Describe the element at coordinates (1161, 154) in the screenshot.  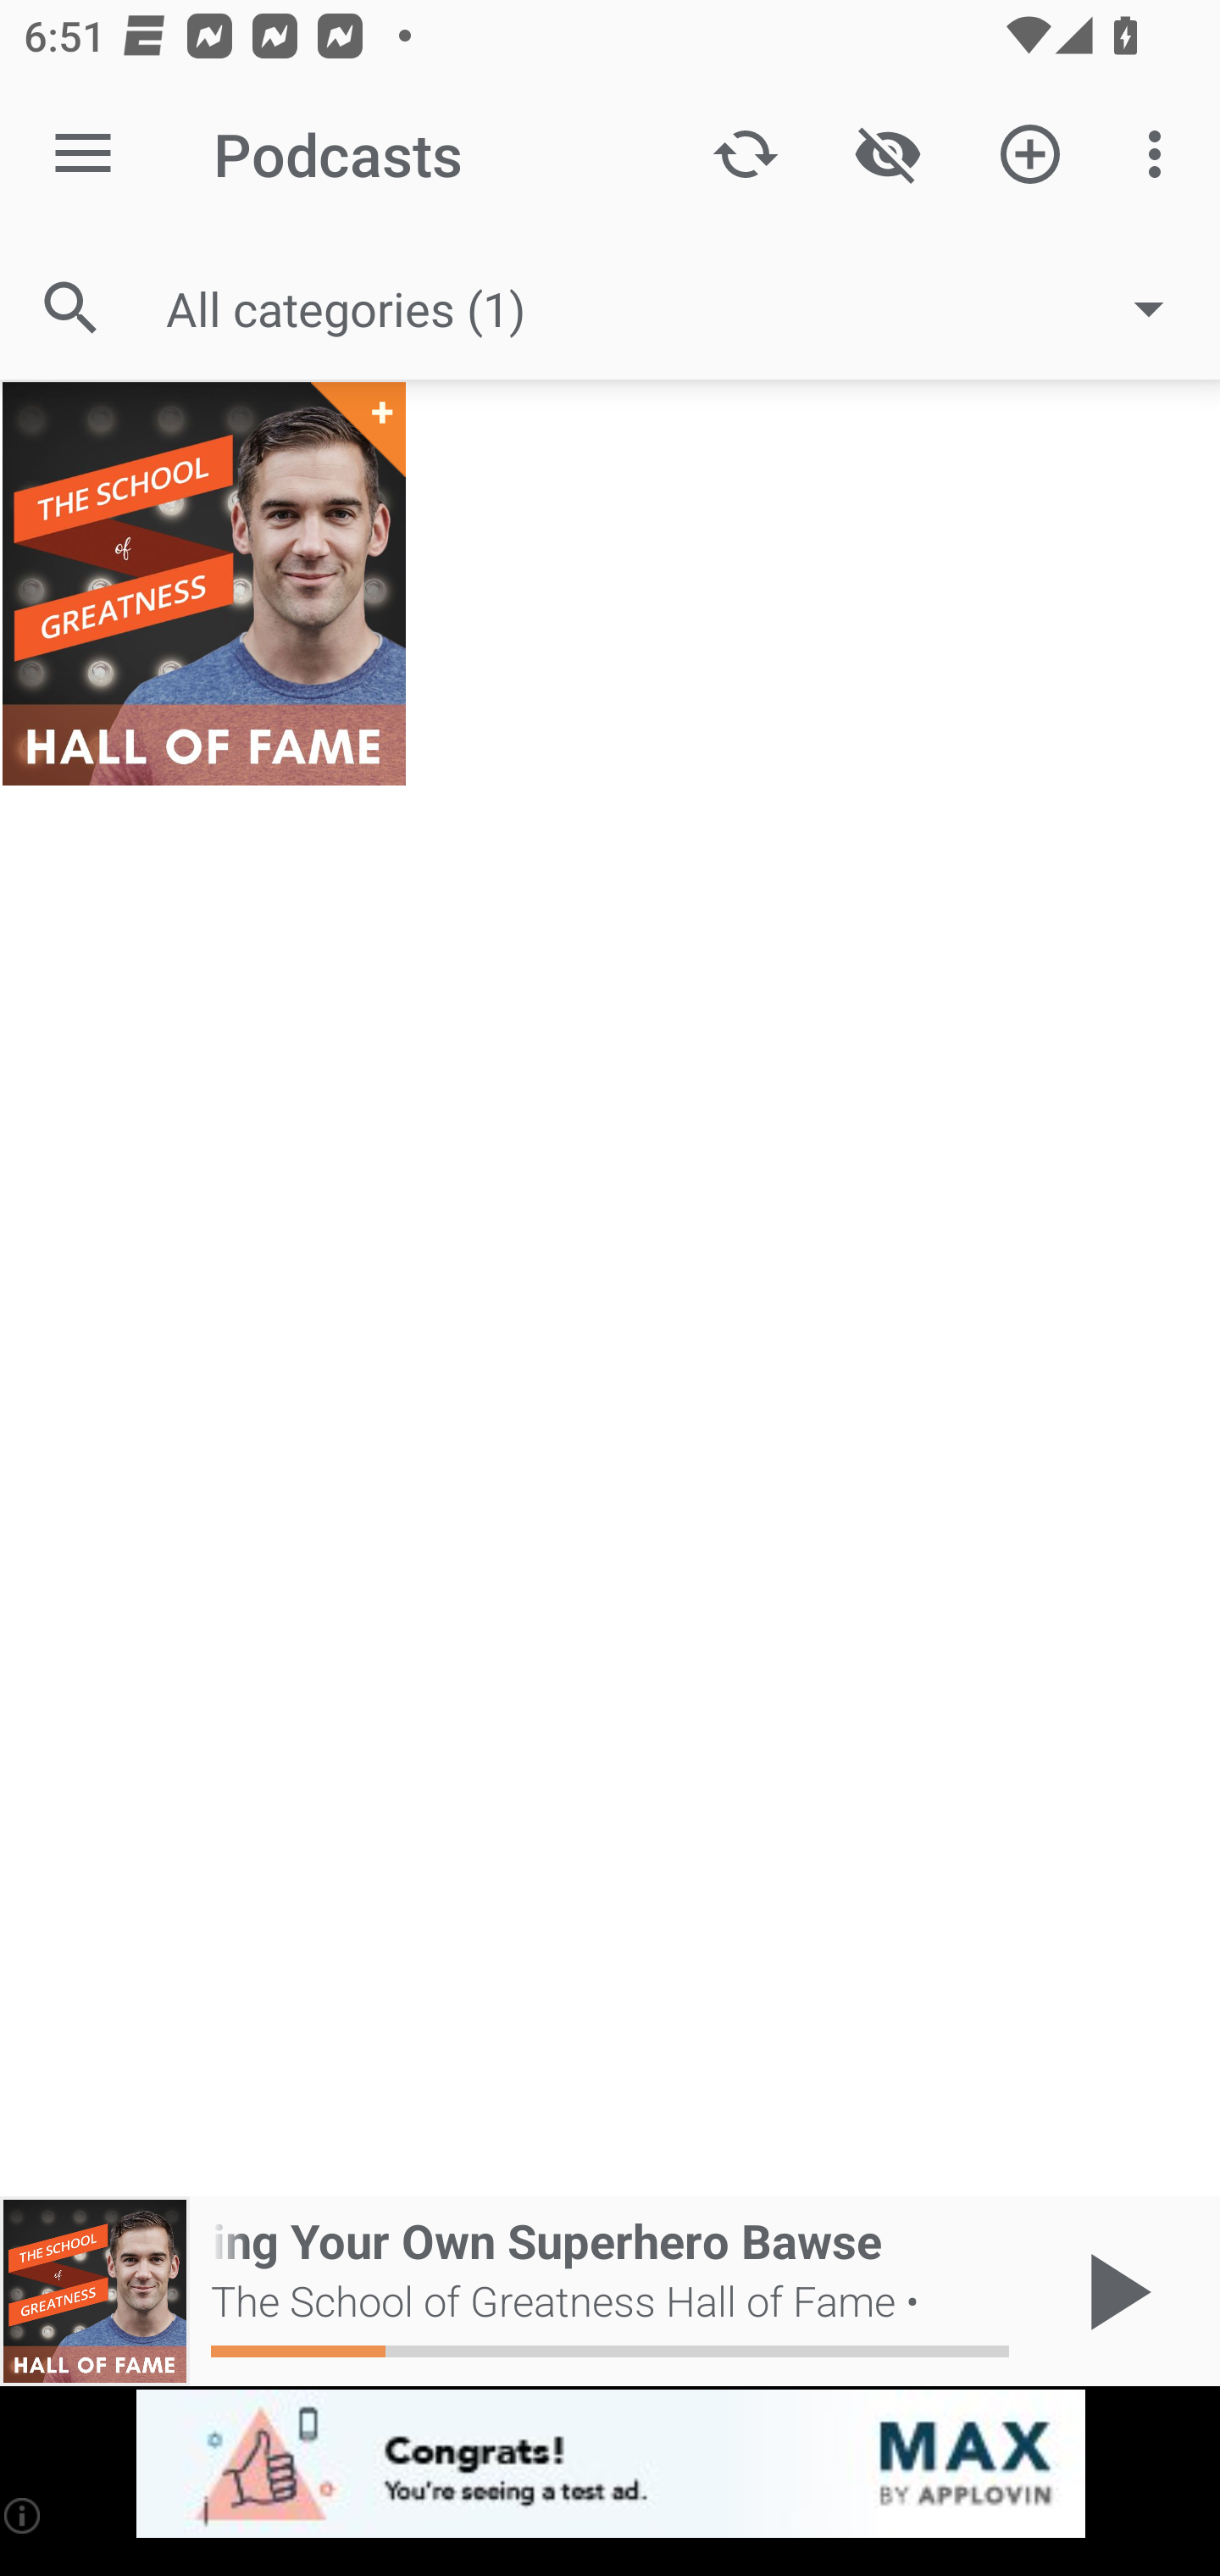
I see `More options` at that location.